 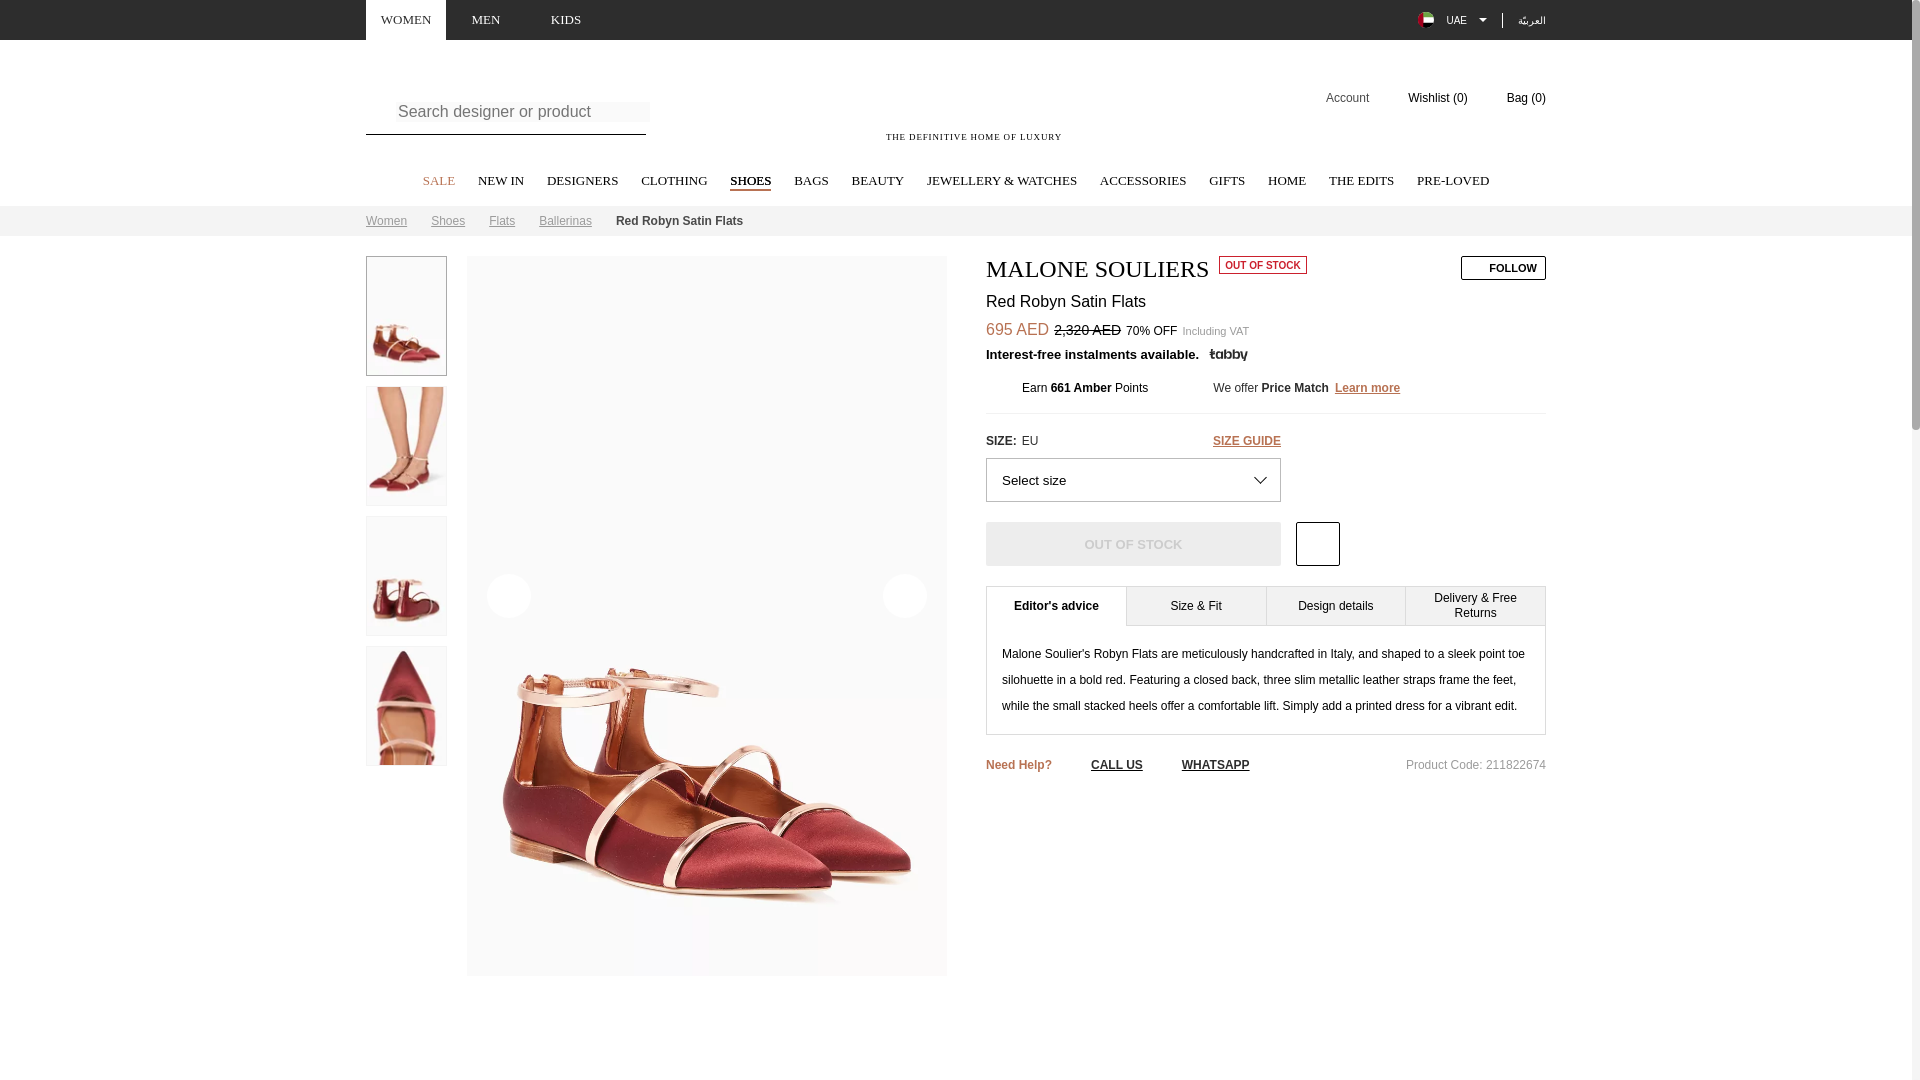 I want to click on BEAUTY, so click(x=878, y=182).